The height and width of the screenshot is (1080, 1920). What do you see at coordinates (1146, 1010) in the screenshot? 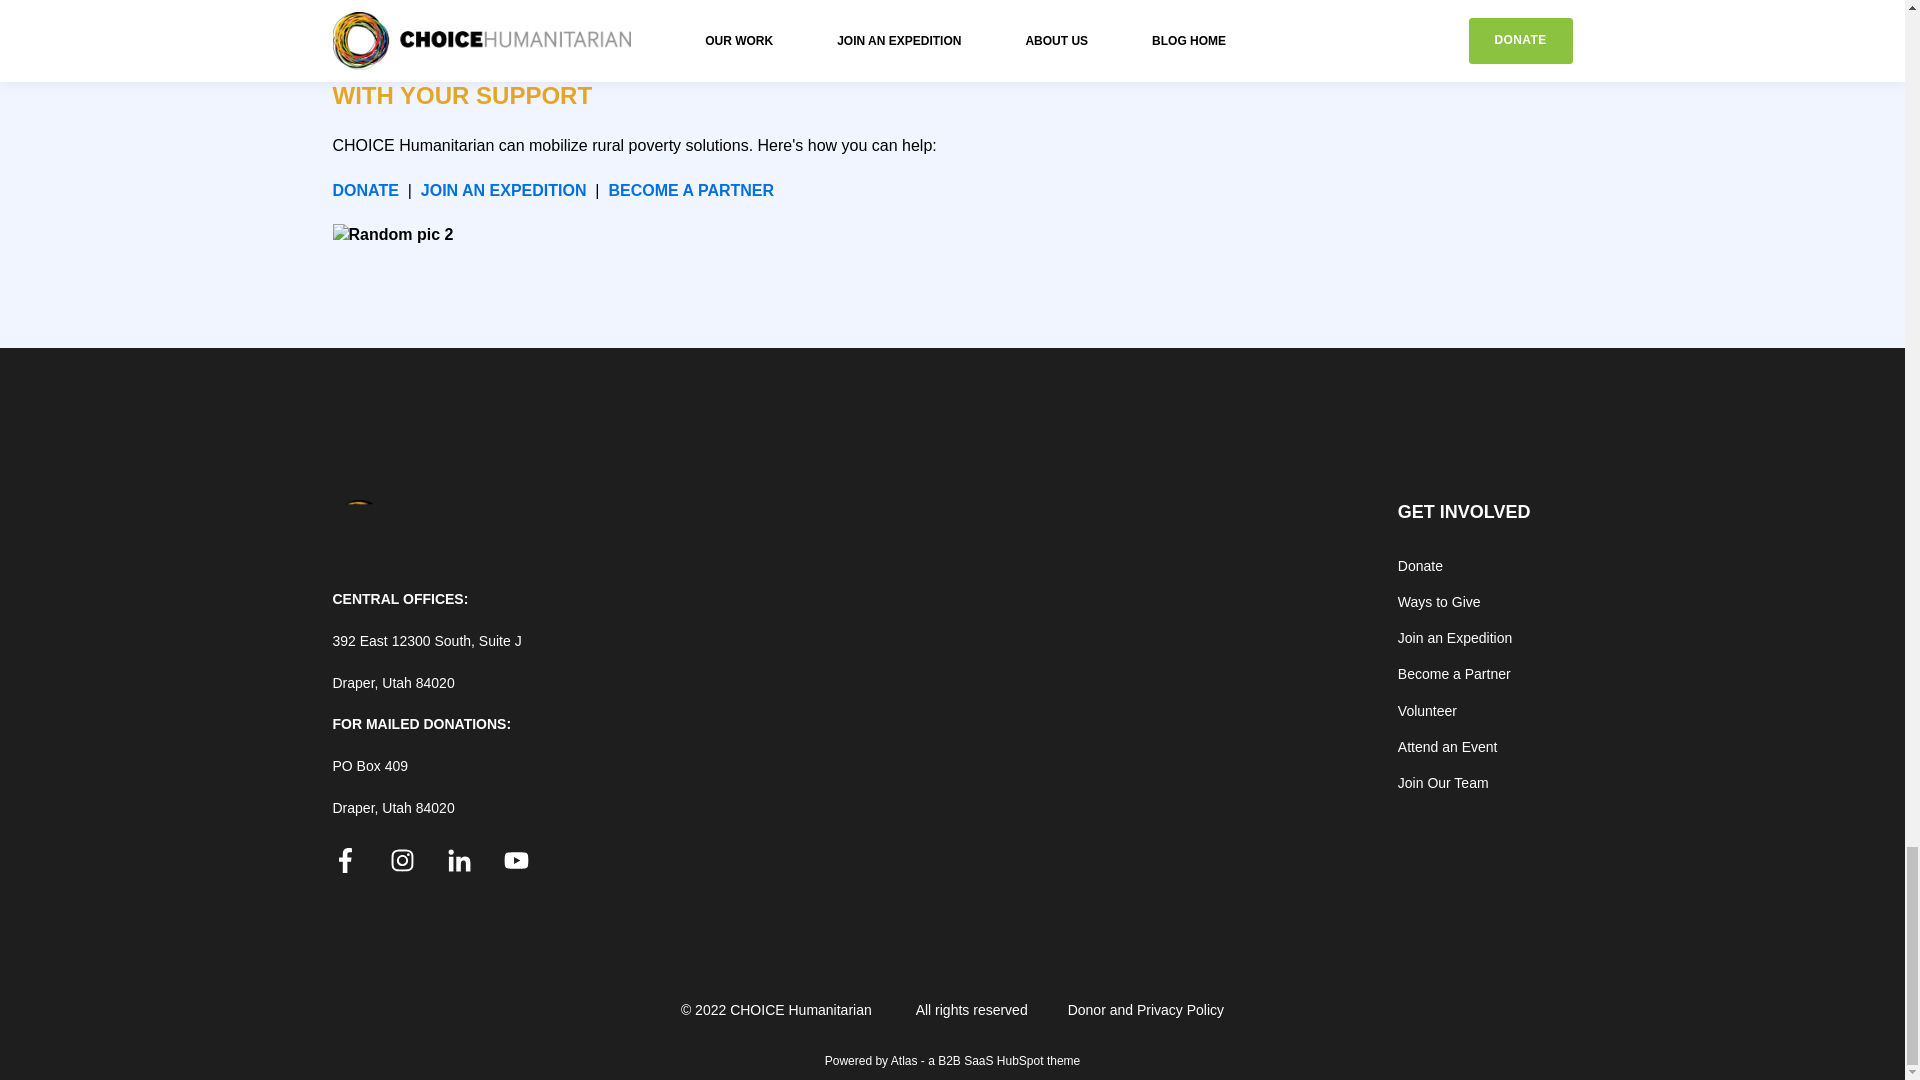
I see `Donor and Privacy Policy` at bounding box center [1146, 1010].